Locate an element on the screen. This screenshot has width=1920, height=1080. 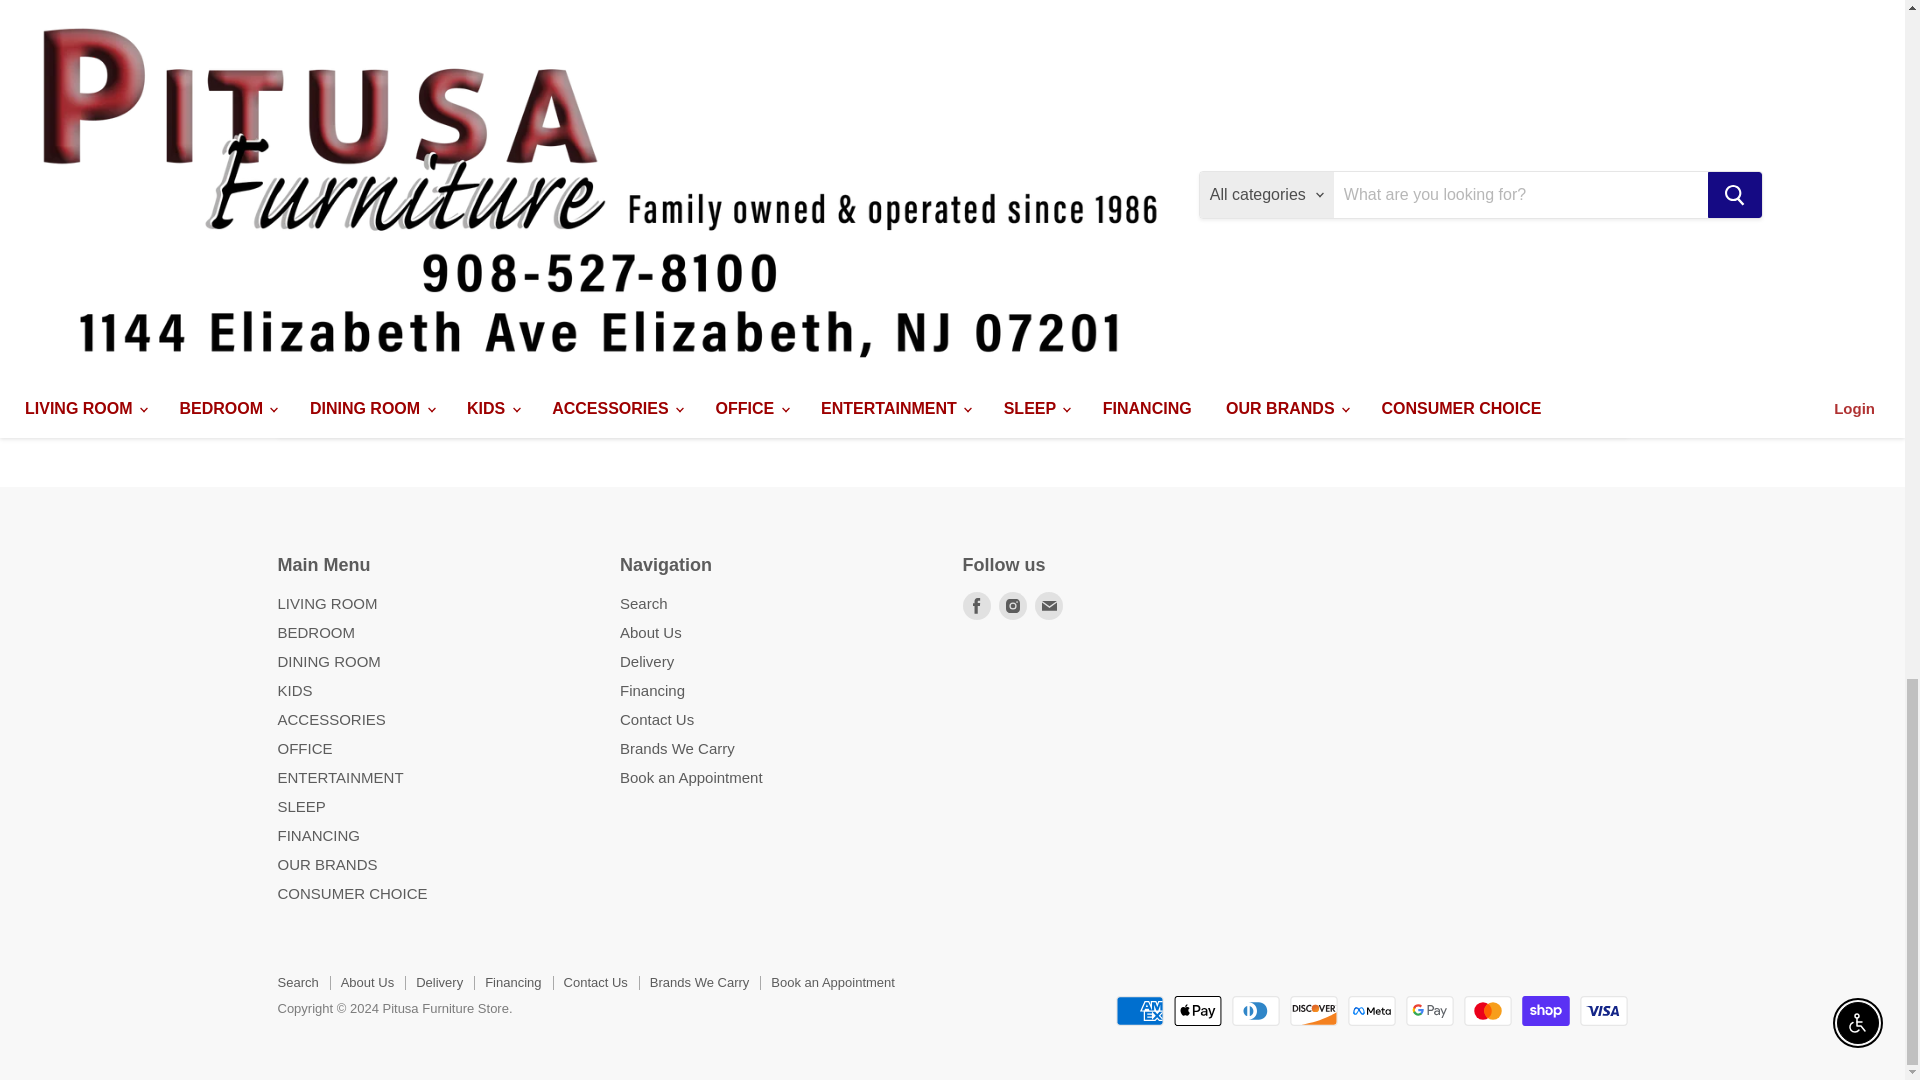
Ashley Furniture is located at coordinates (889, 189).